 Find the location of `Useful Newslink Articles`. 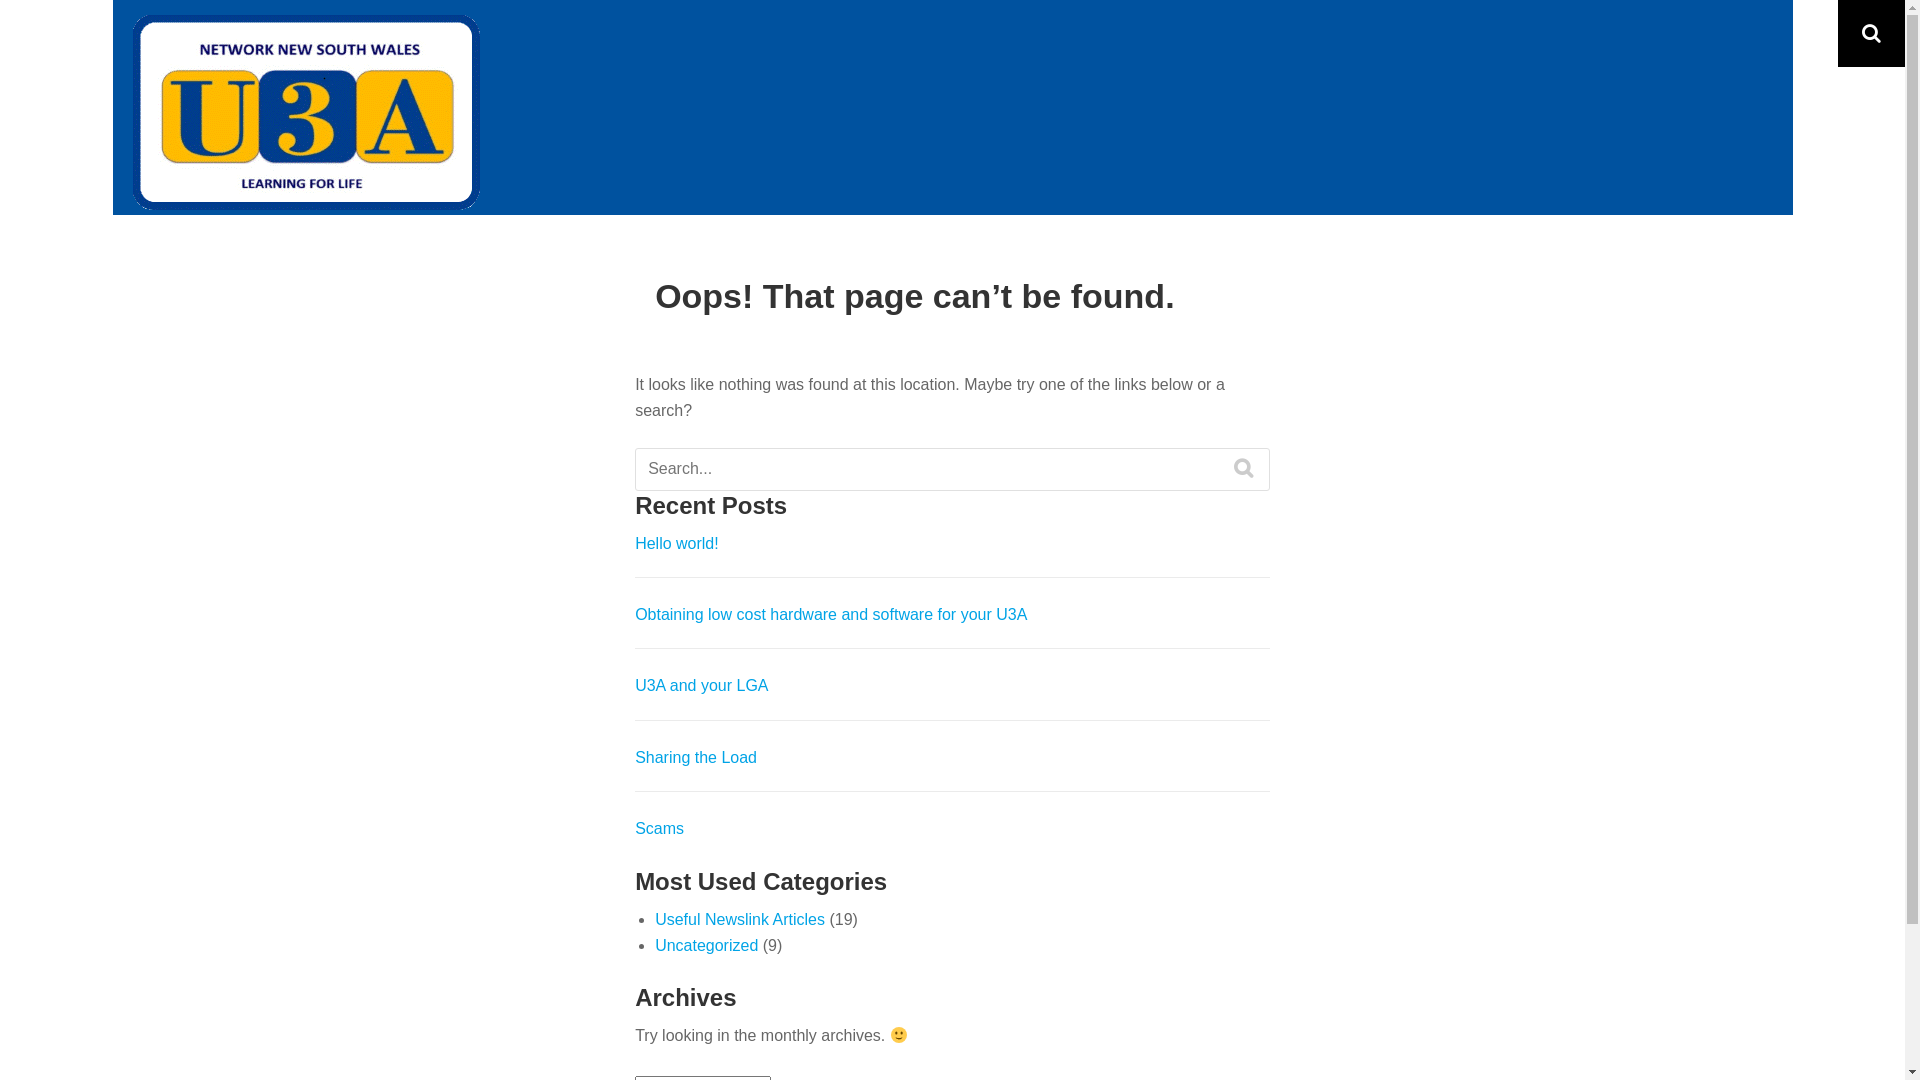

Useful Newslink Articles is located at coordinates (740, 920).